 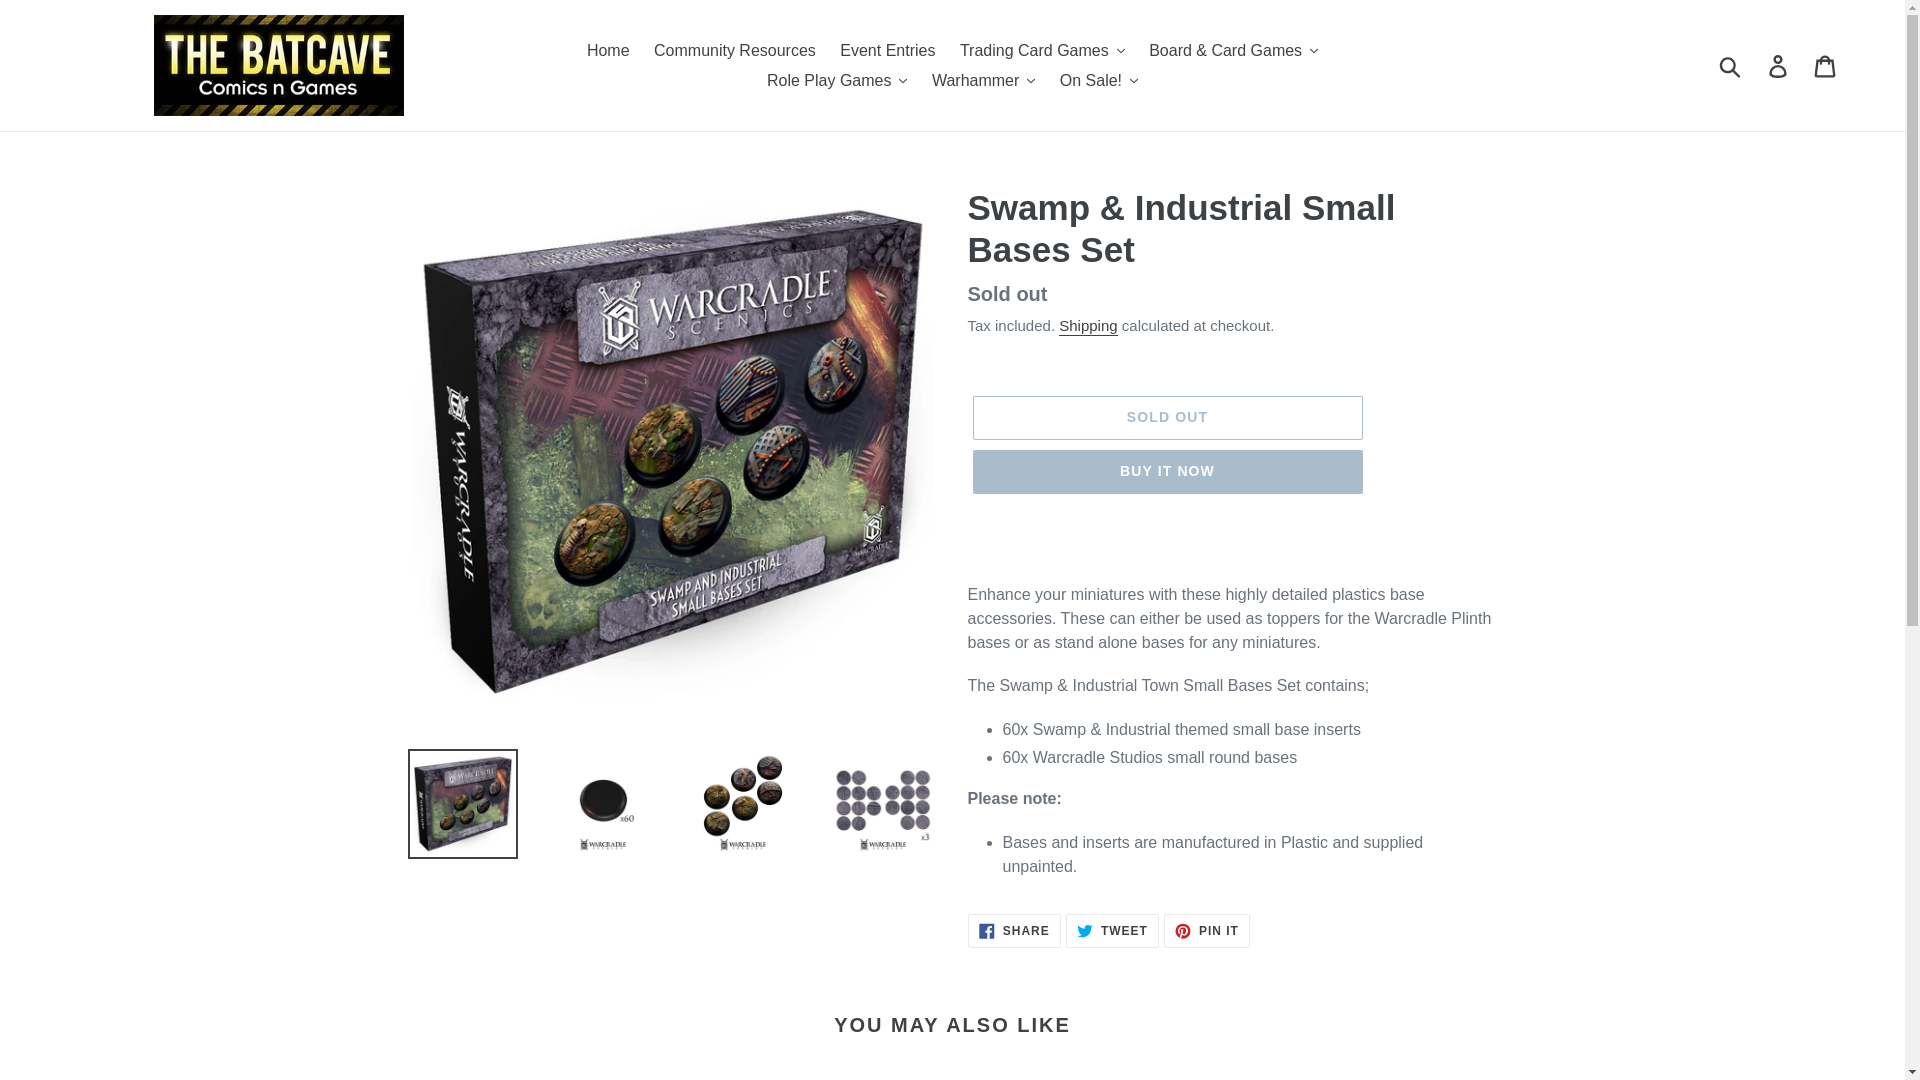 What do you see at coordinates (608, 50) in the screenshot?
I see `Home` at bounding box center [608, 50].